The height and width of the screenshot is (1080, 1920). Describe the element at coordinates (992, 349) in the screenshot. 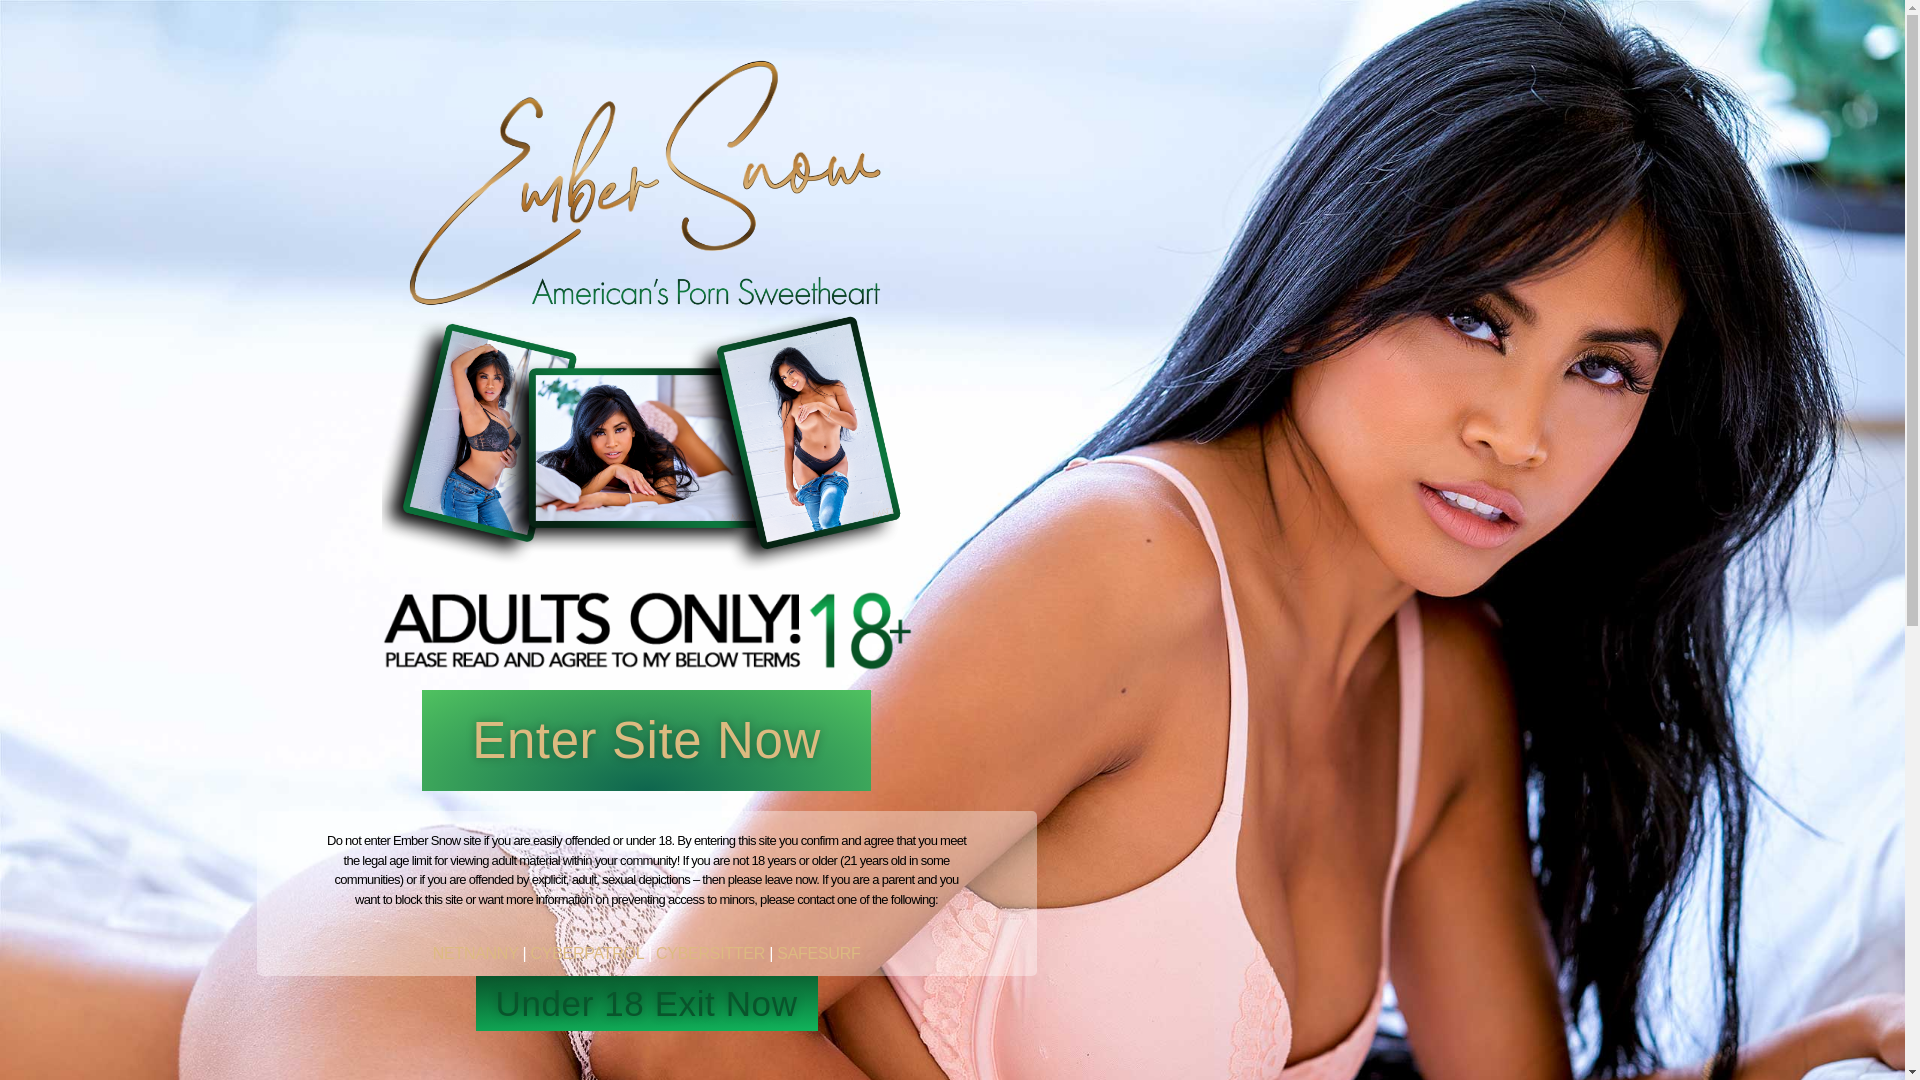

I see `Home` at that location.